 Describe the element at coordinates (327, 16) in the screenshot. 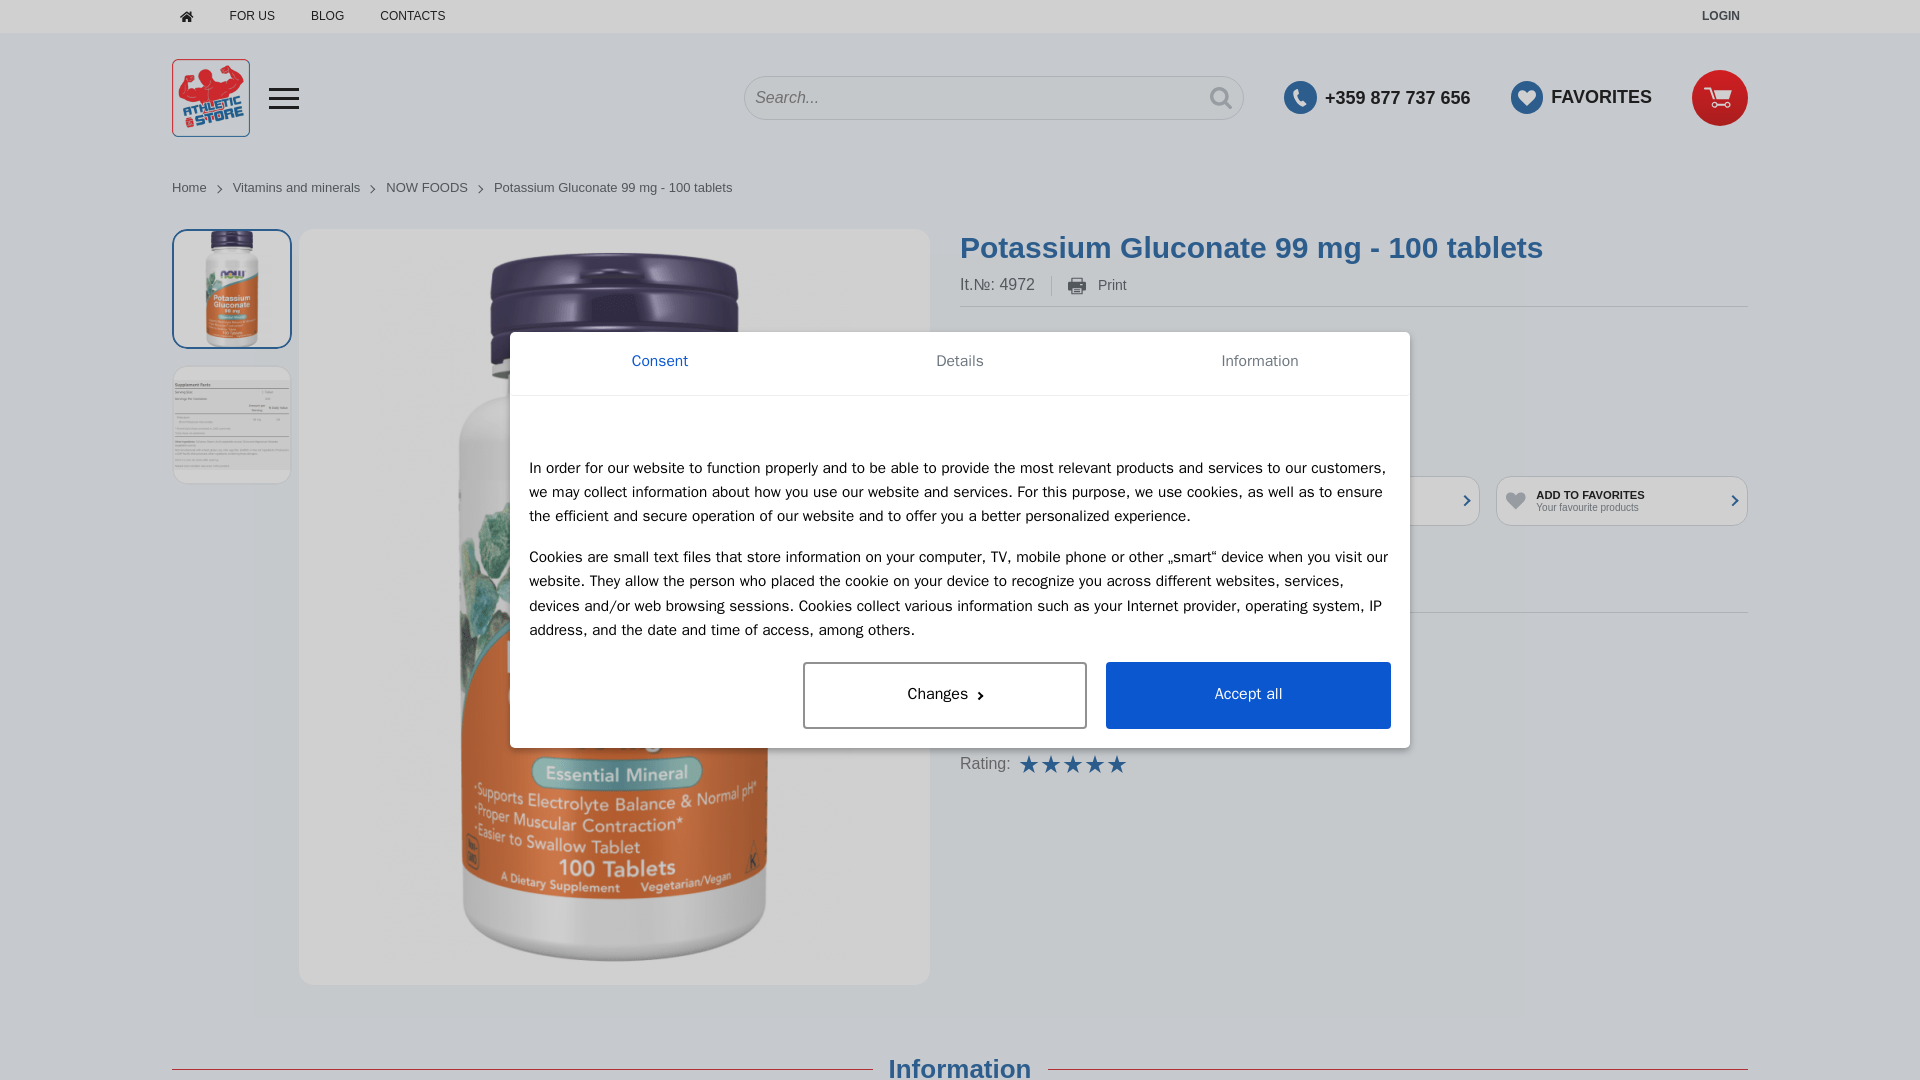

I see `Blog` at that location.